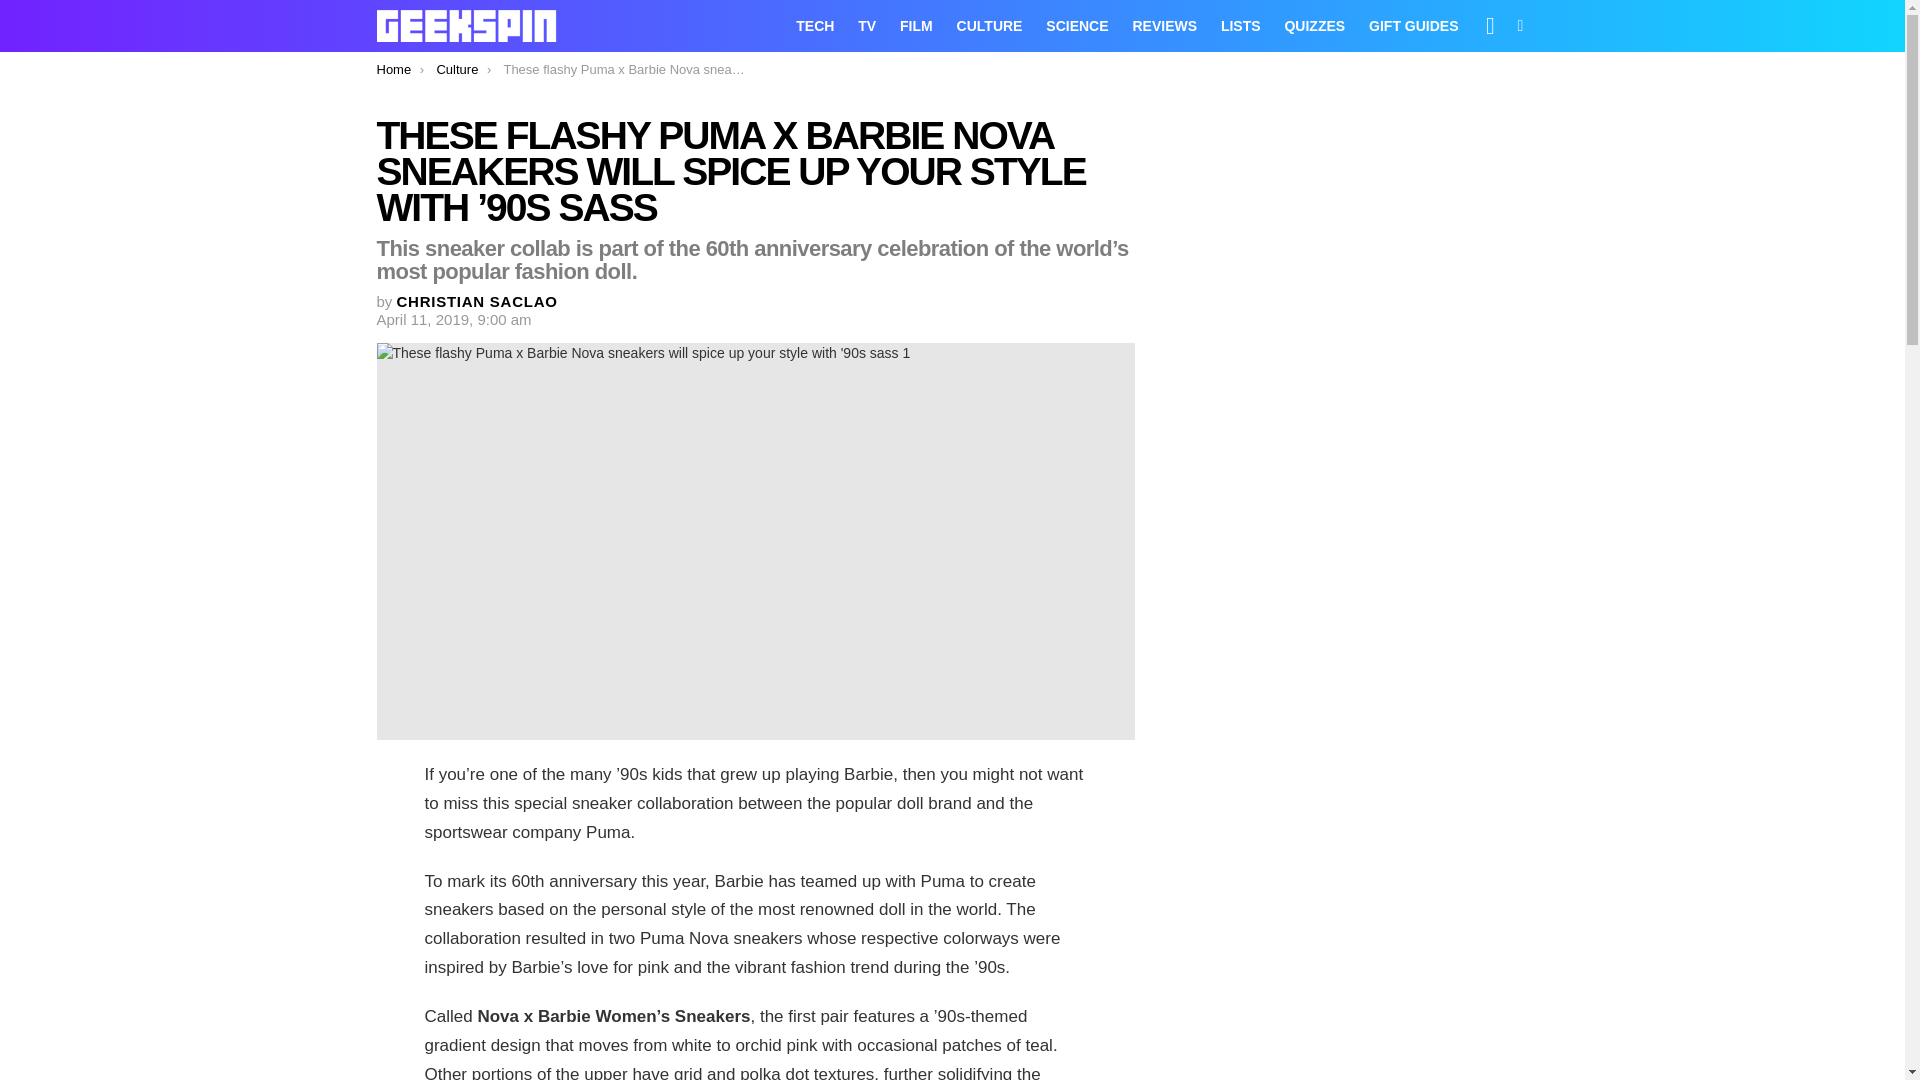  I want to click on TV, so click(866, 26).